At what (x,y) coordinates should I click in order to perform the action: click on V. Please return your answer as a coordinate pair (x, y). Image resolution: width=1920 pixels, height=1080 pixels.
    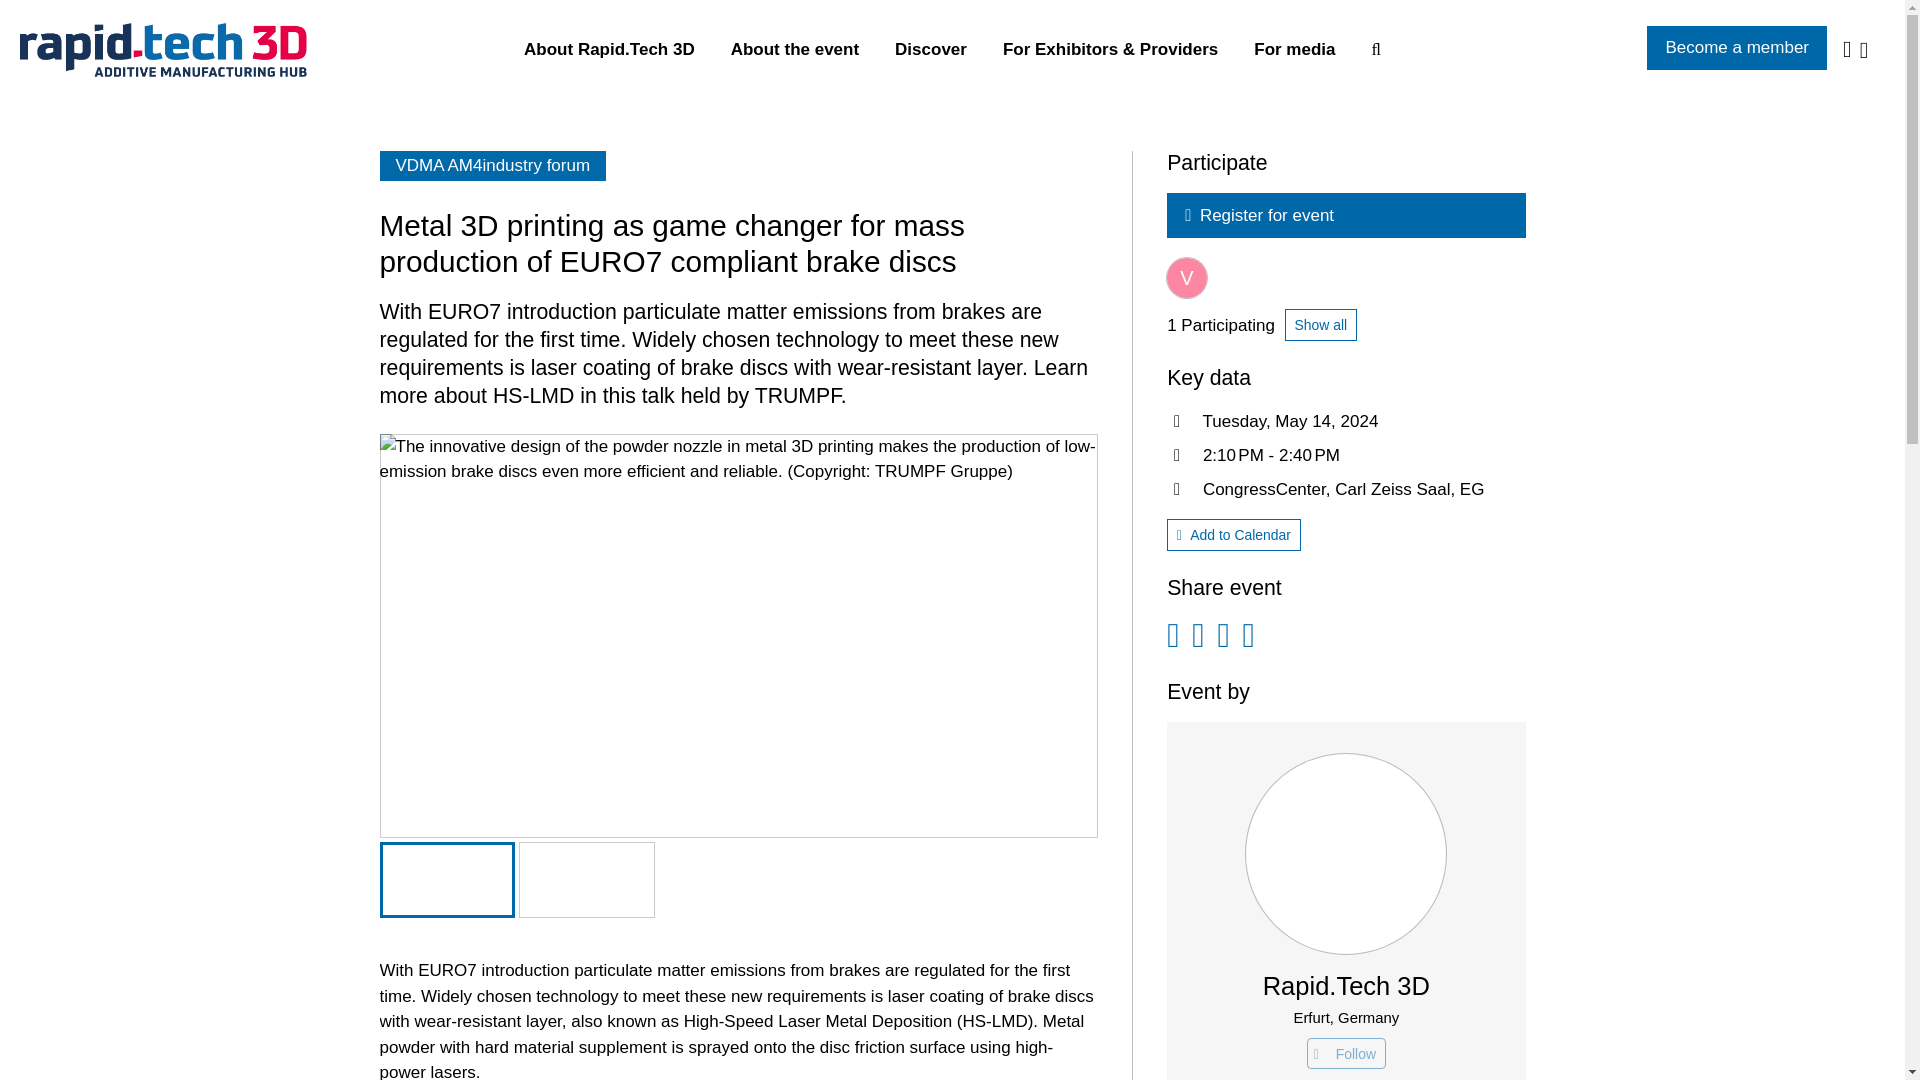
    Looking at the image, I should click on (1187, 278).